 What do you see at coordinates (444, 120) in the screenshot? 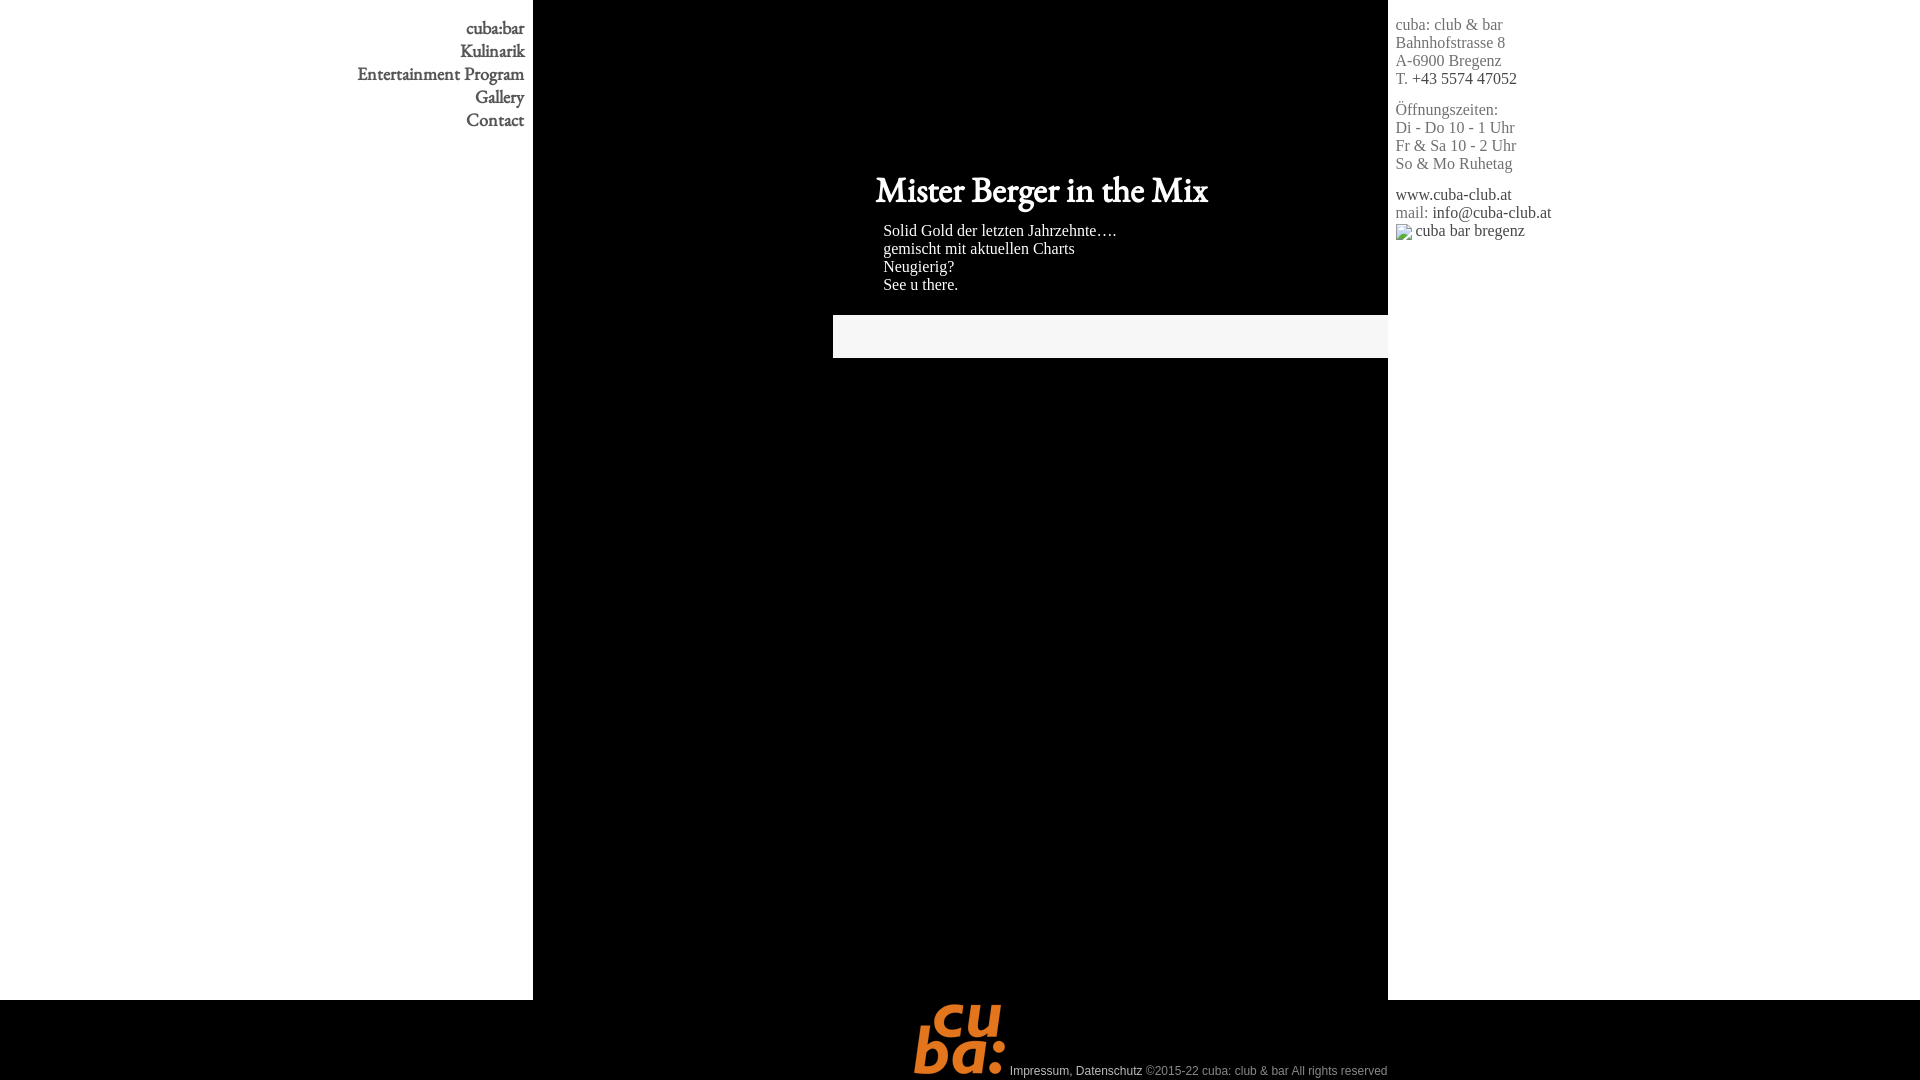
I see `Contact` at bounding box center [444, 120].